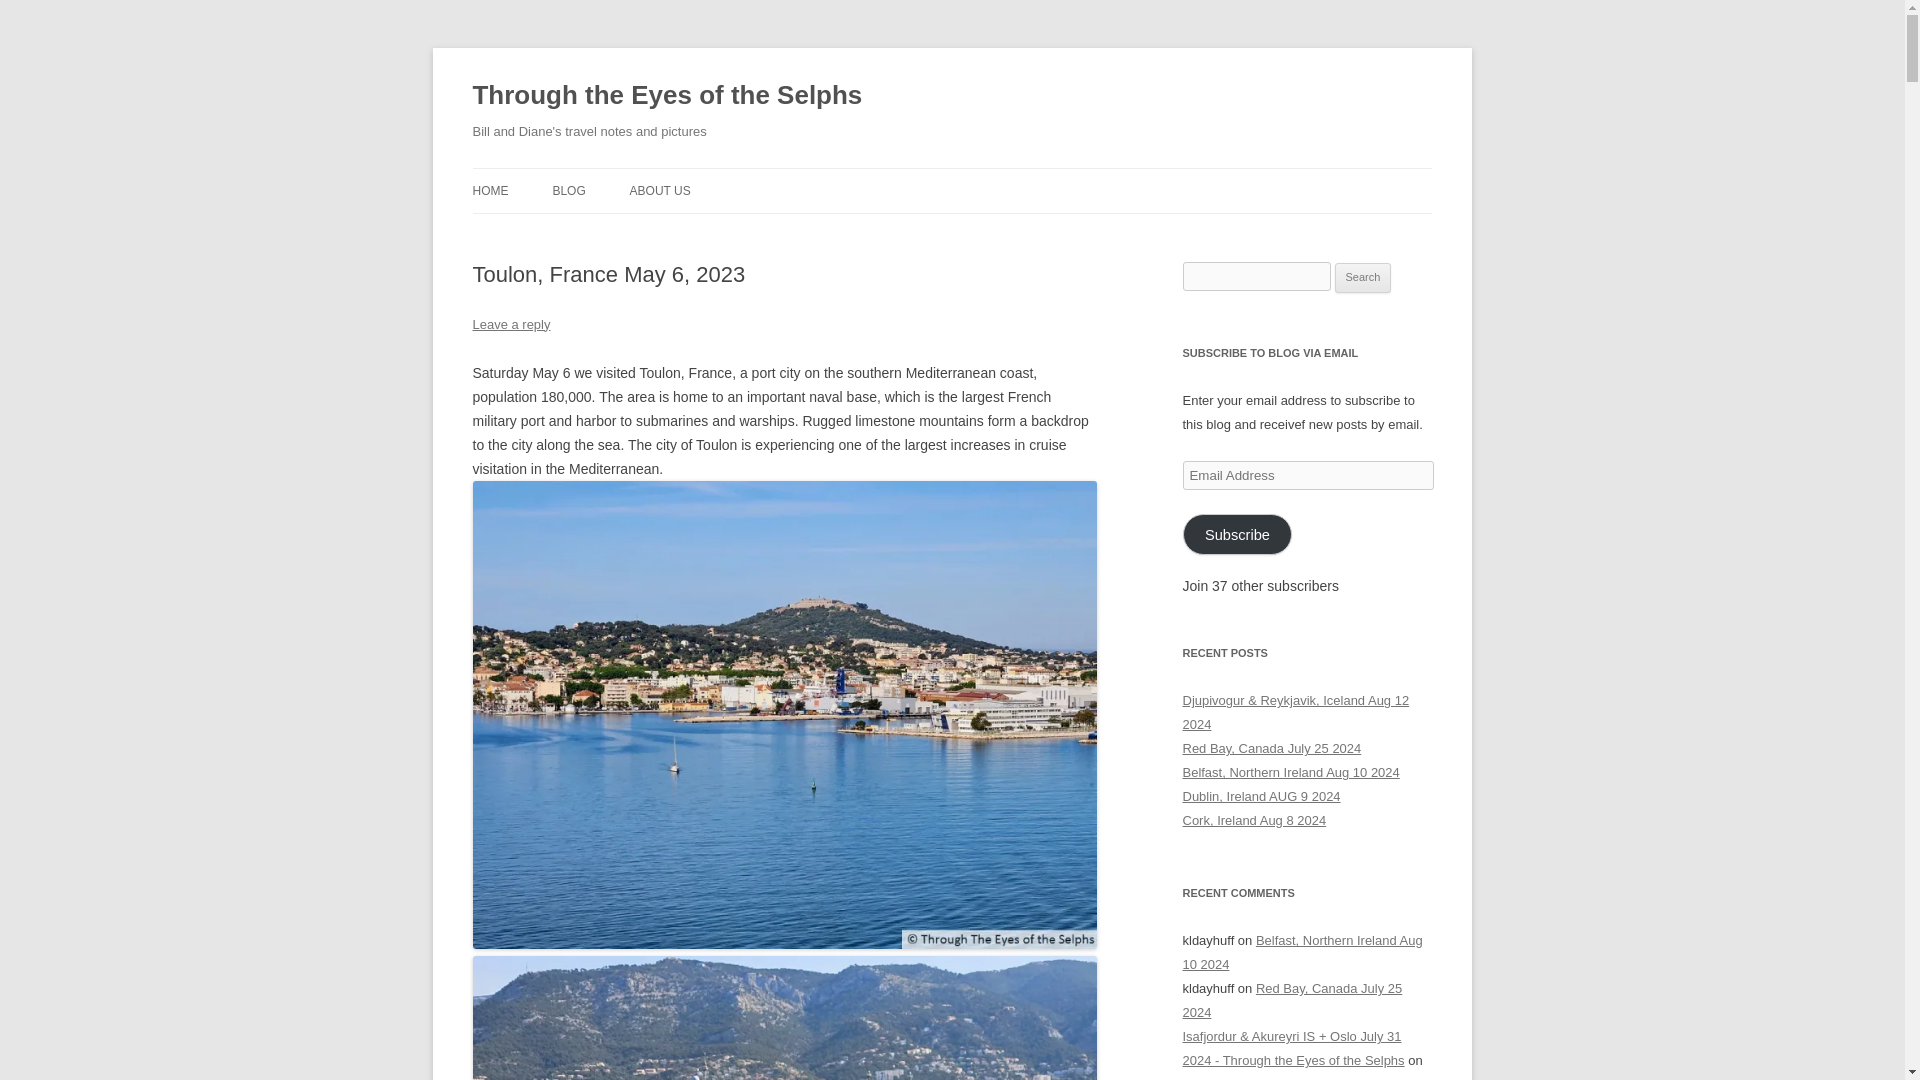  I want to click on Through the Eyes of the Selphs, so click(667, 96).